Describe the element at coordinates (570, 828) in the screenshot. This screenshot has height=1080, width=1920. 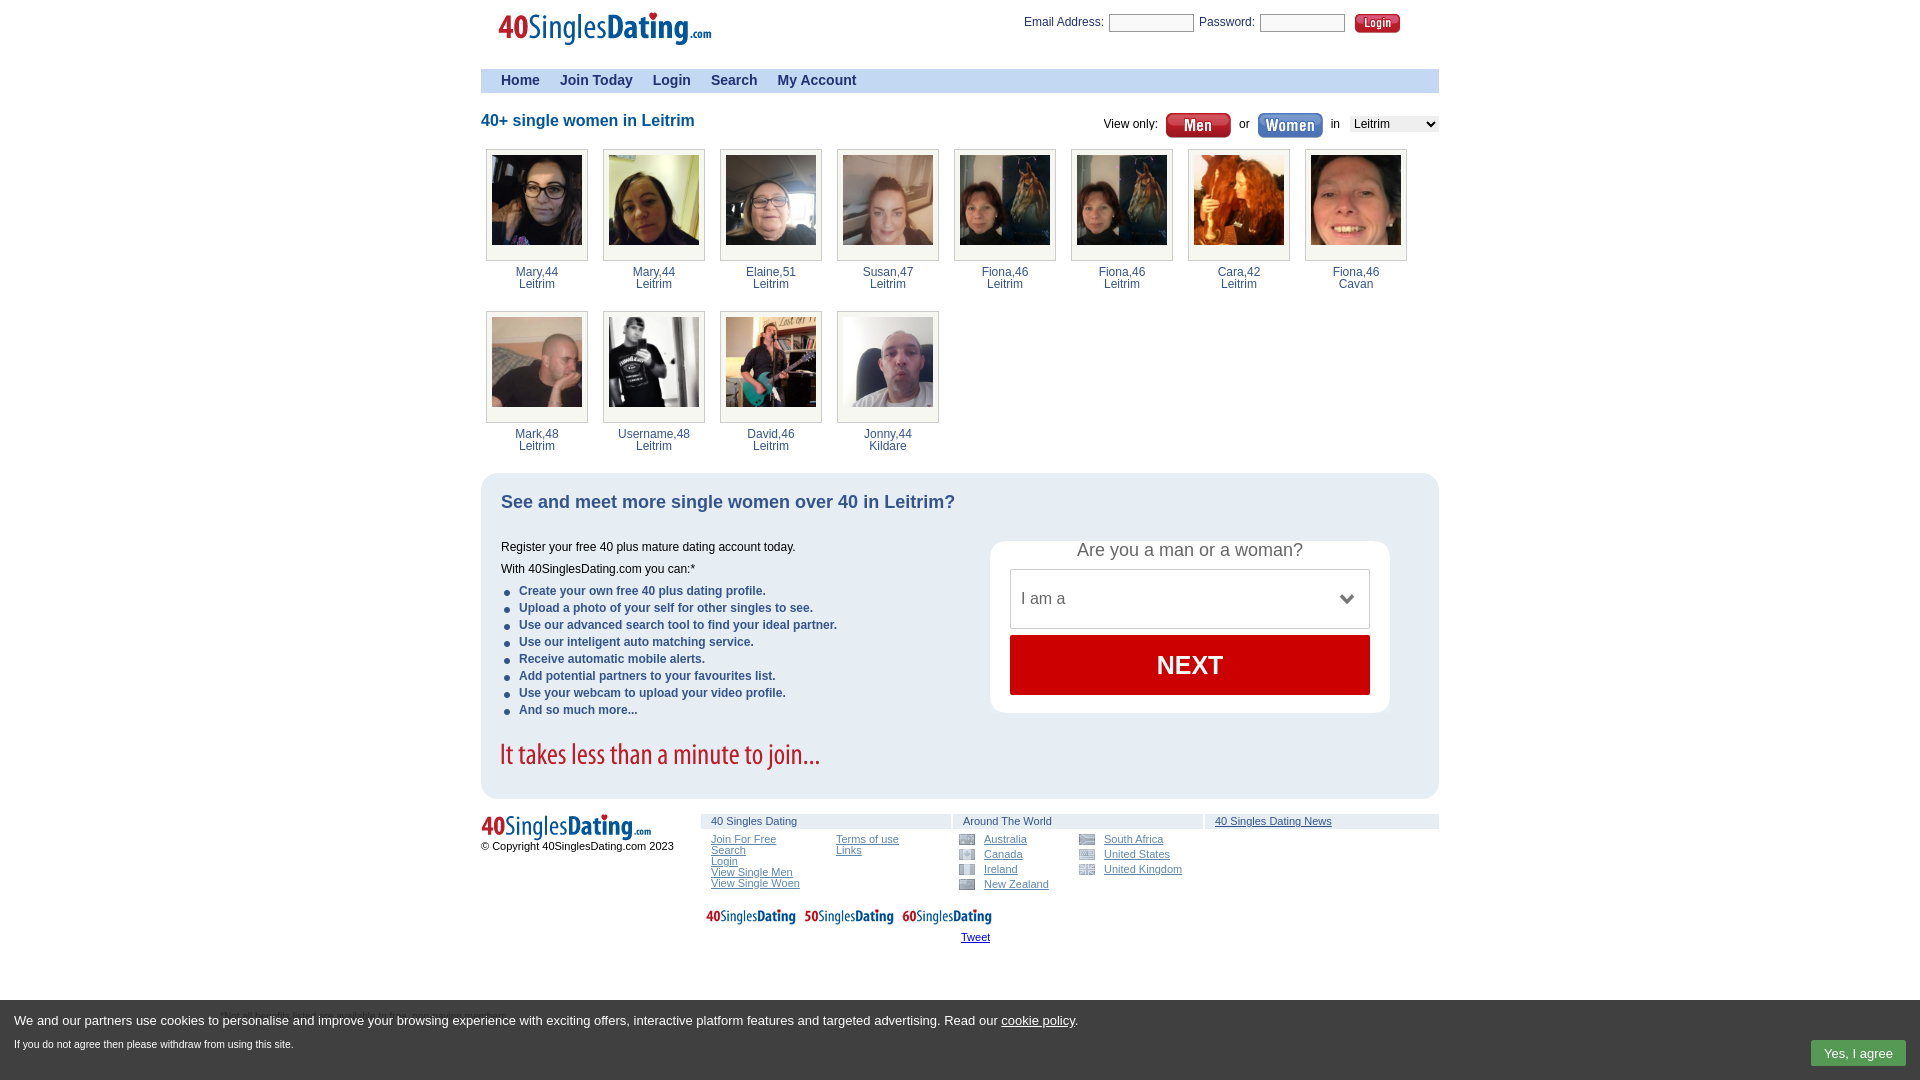
I see `40 Singles Dating` at that location.